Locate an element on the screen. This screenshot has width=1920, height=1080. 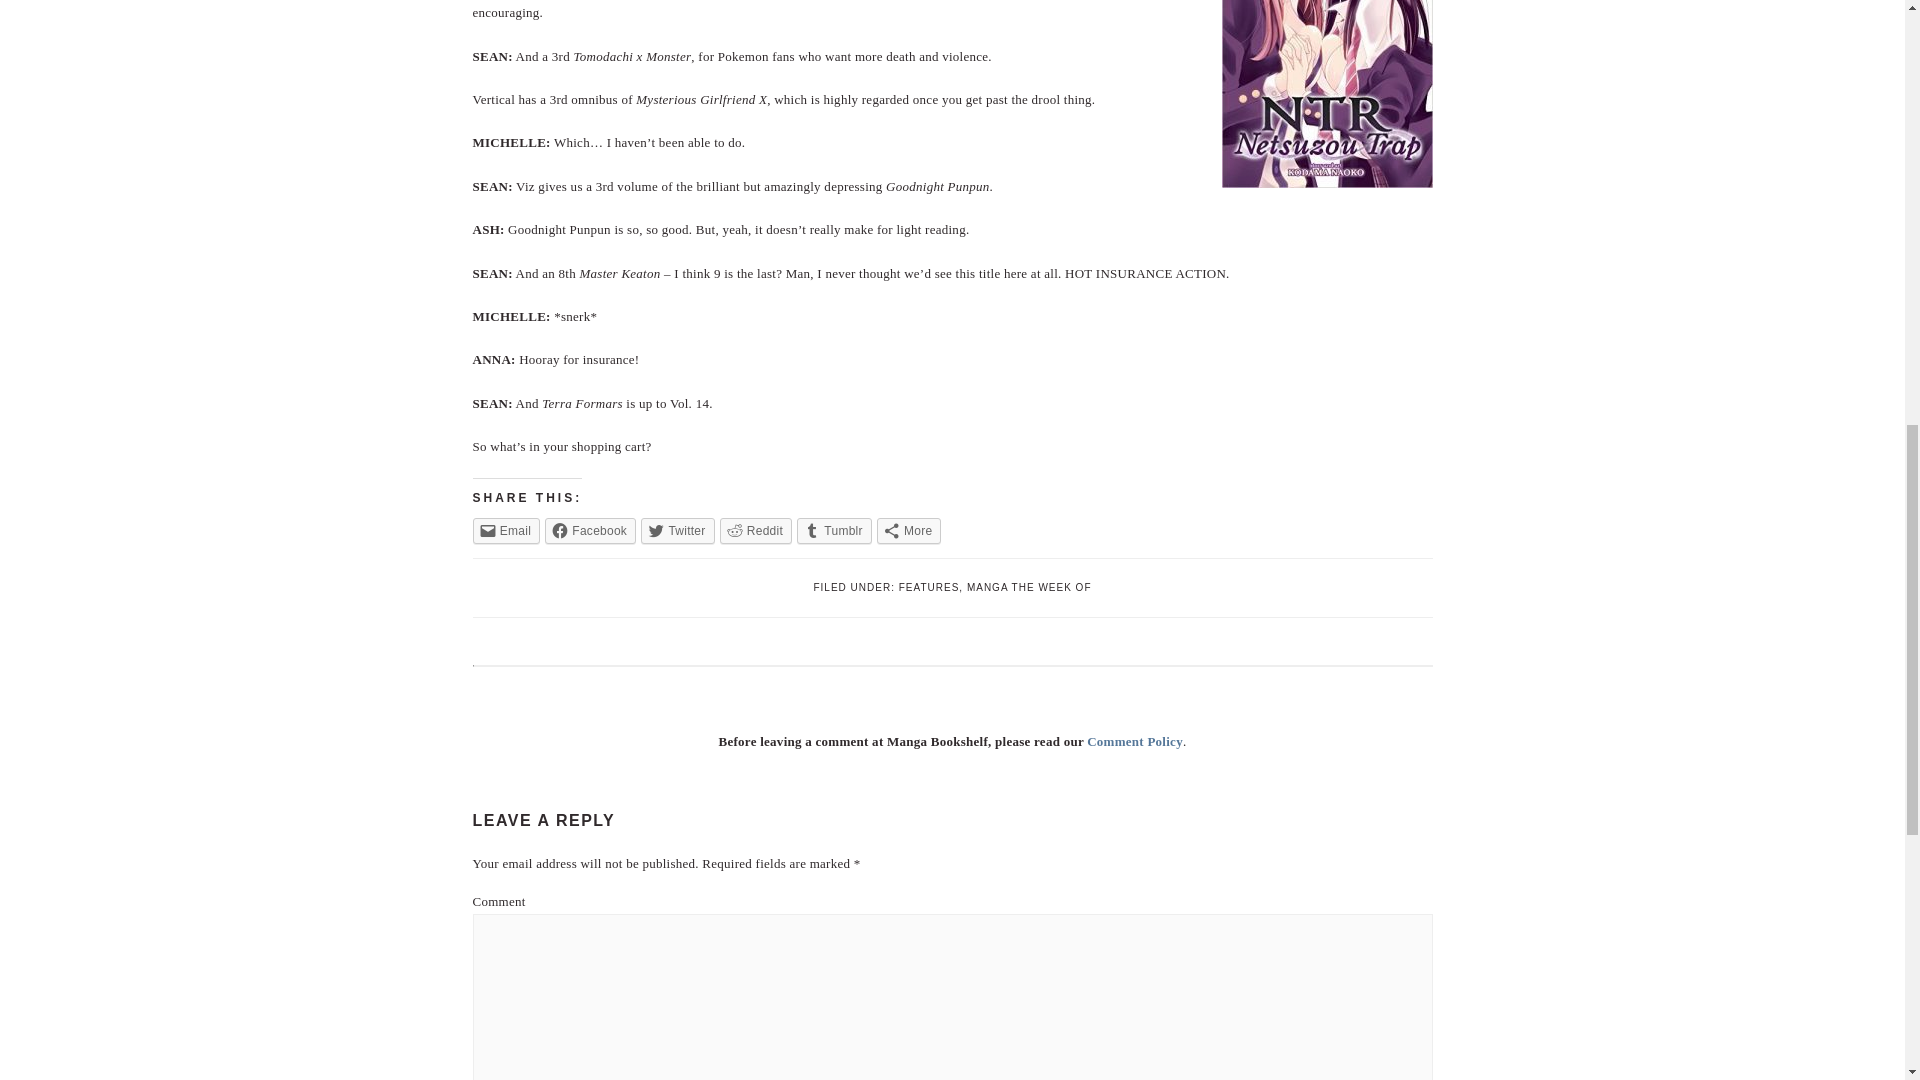
Click to share on Facebook is located at coordinates (590, 531).